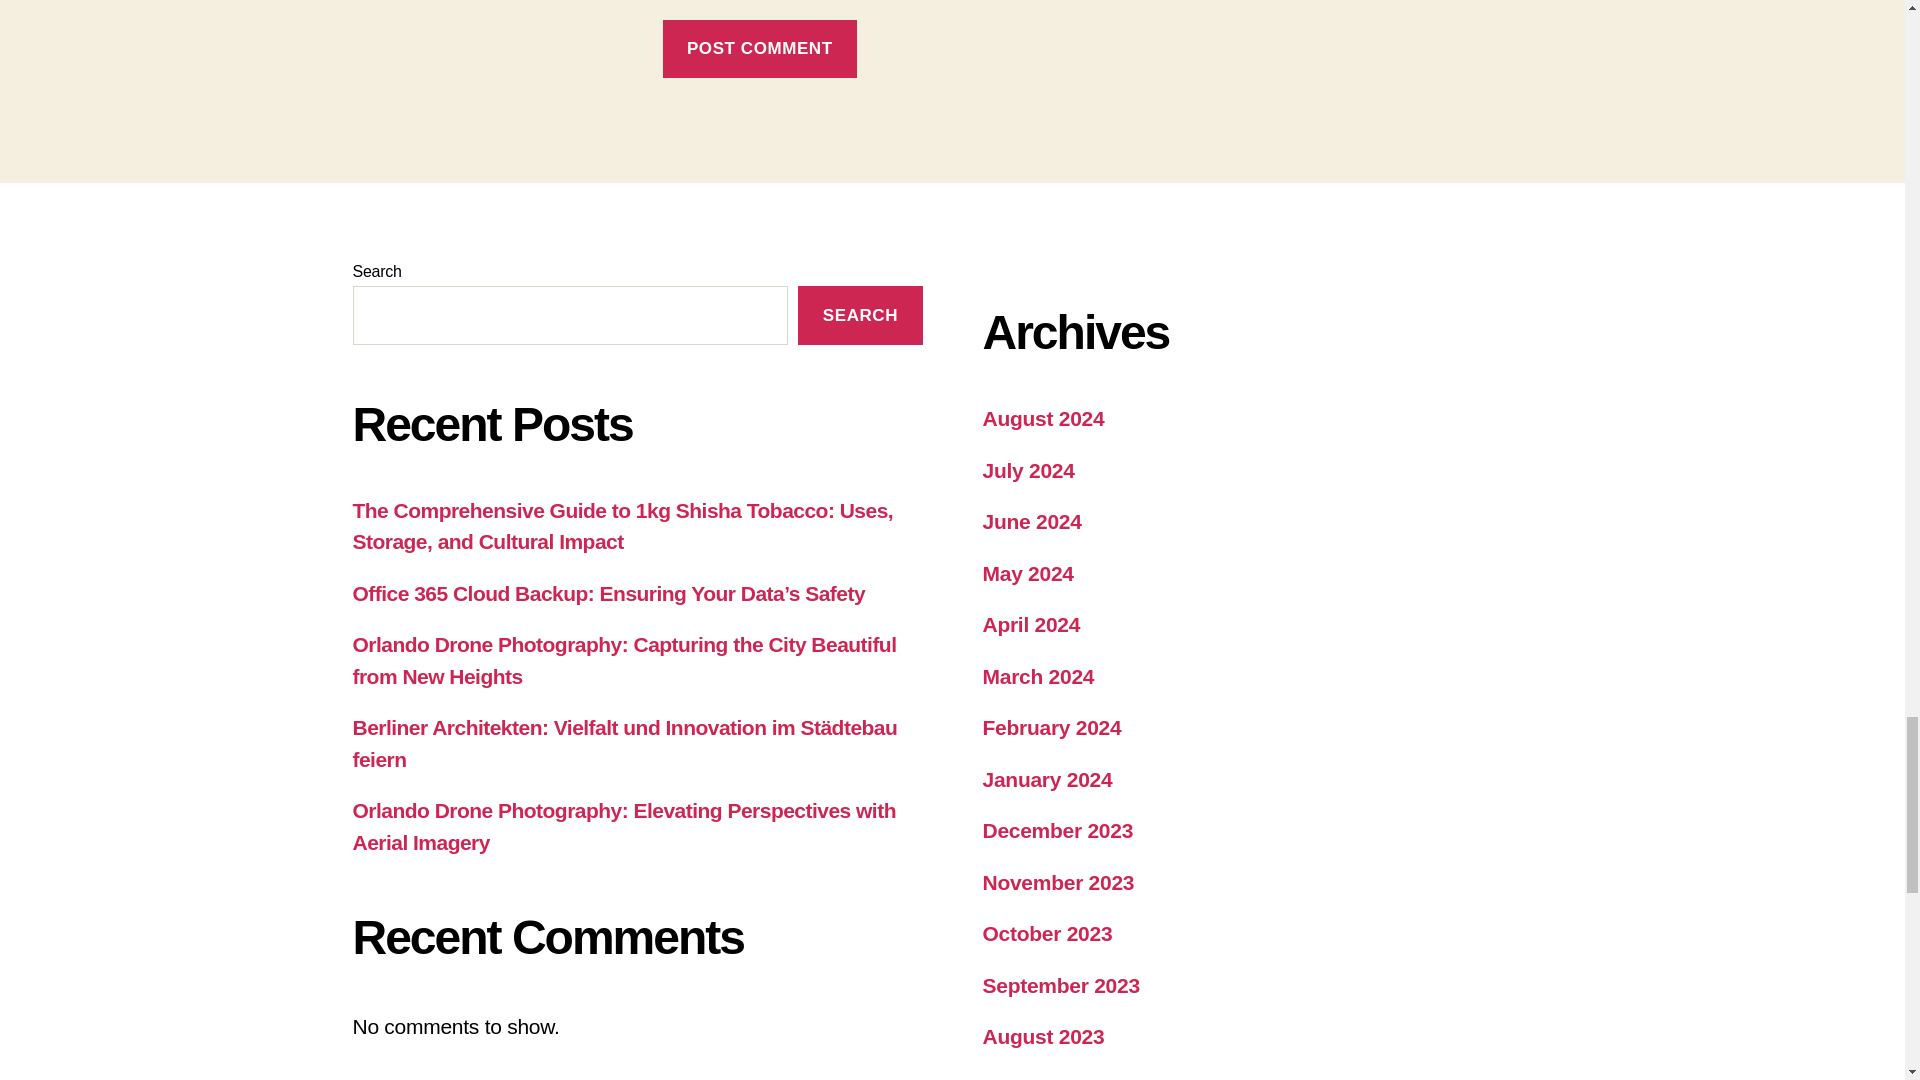 The width and height of the screenshot is (1920, 1080). Describe the element at coordinates (1038, 676) in the screenshot. I see `March 2024` at that location.